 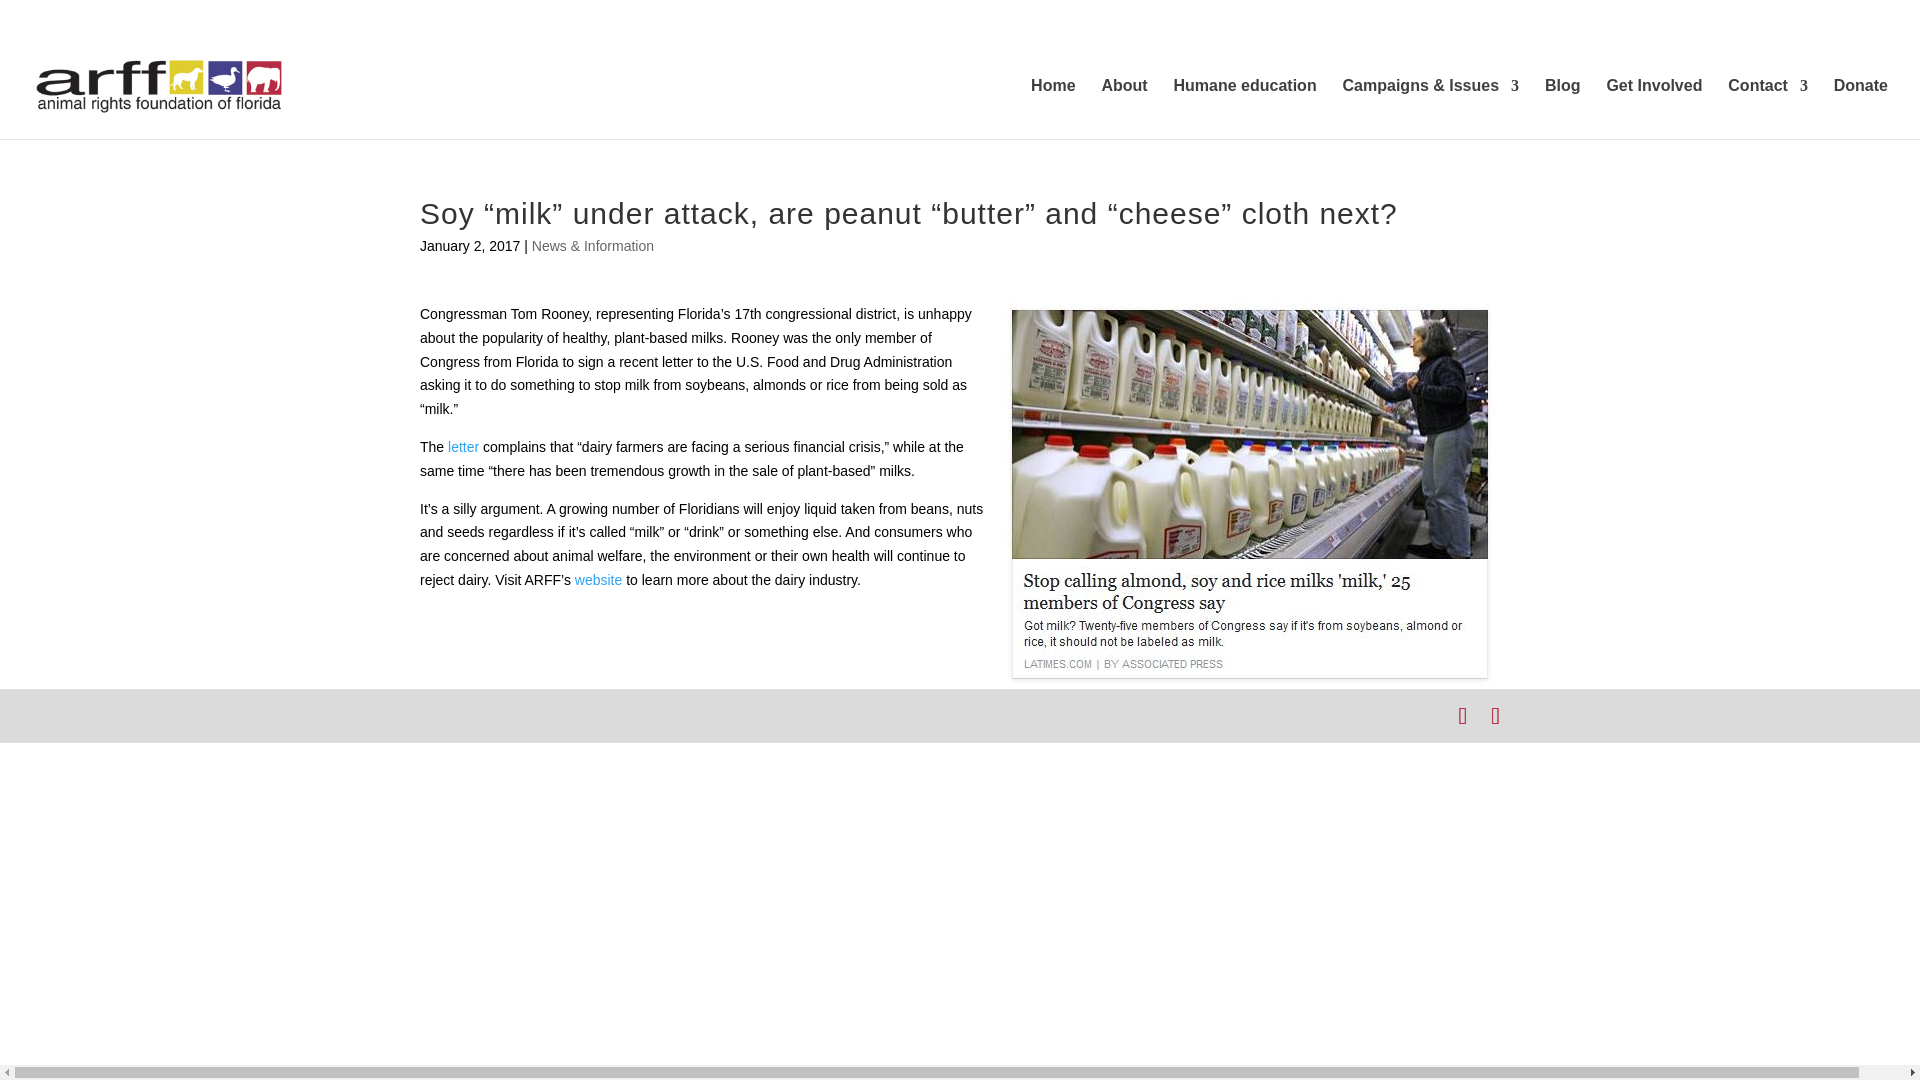 I want to click on Get Involved, so click(x=1653, y=108).